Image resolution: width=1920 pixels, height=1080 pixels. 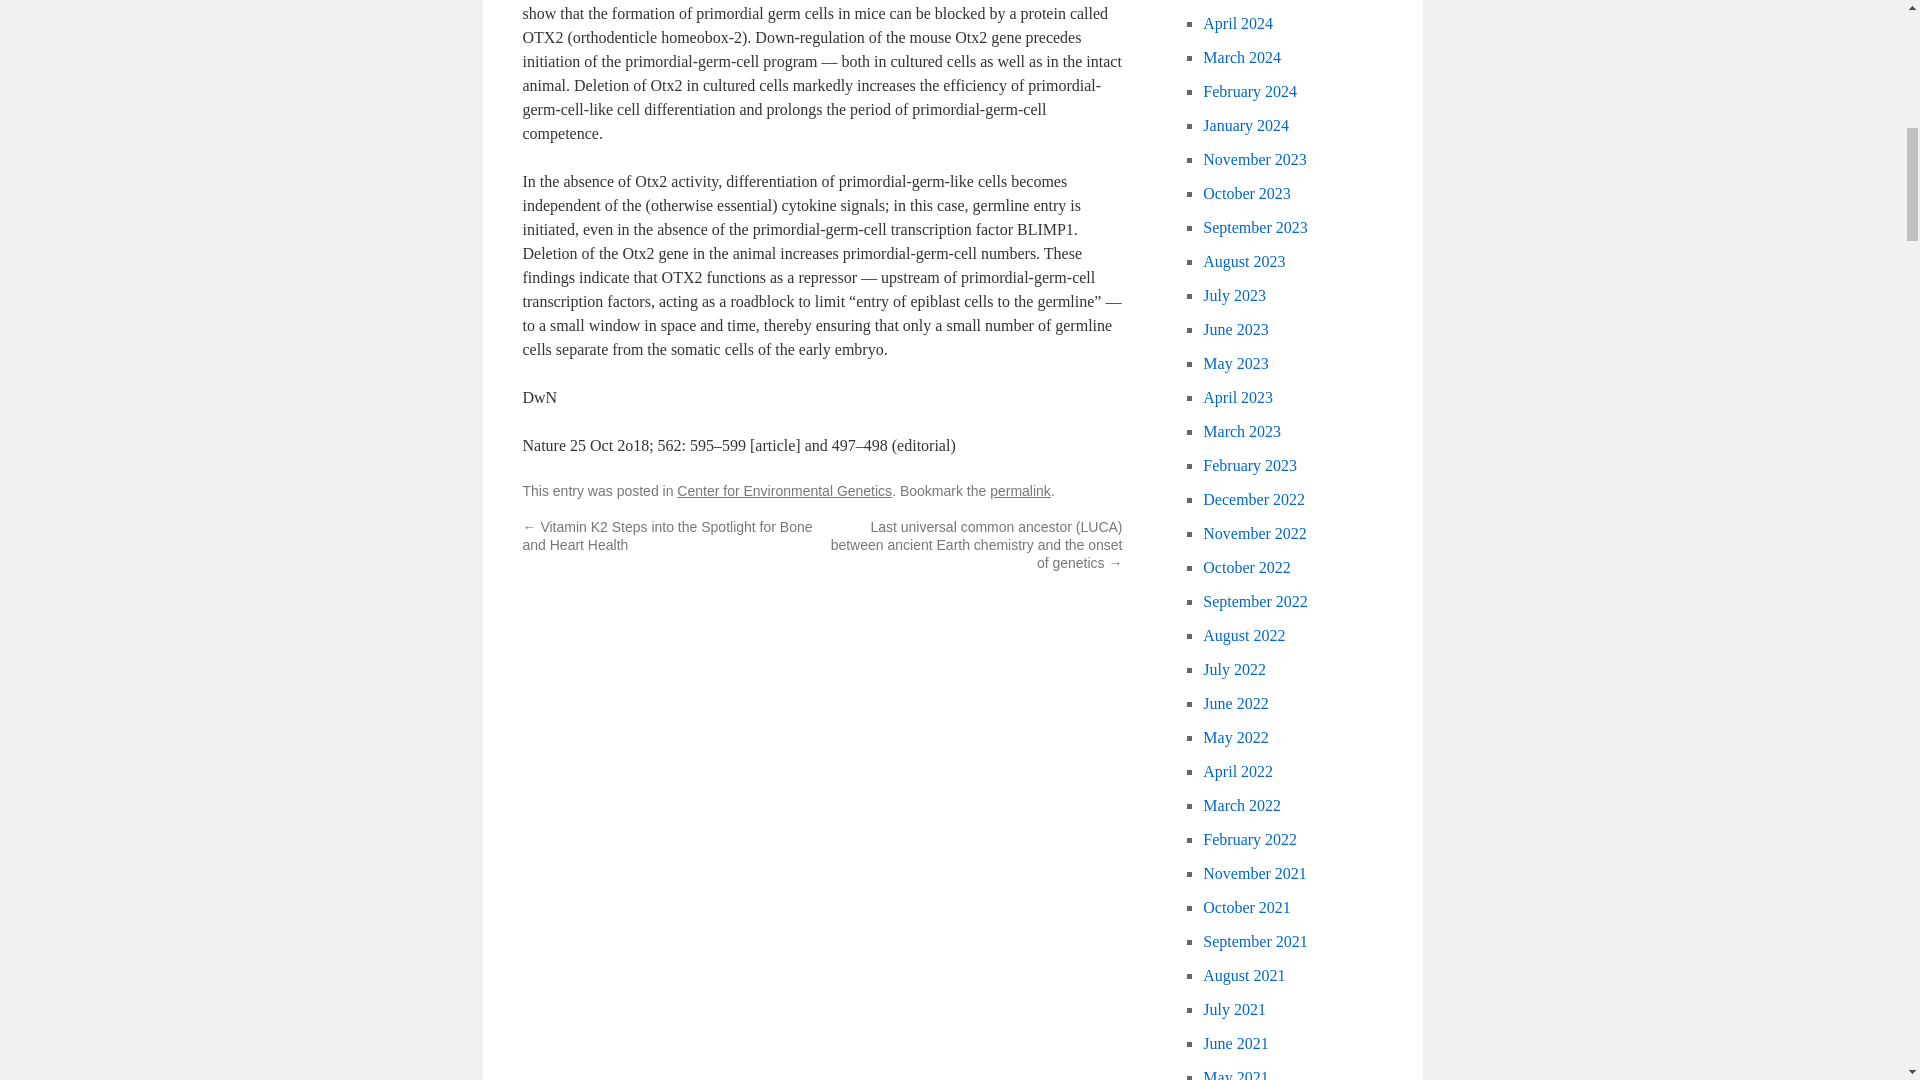 What do you see at coordinates (1244, 261) in the screenshot?
I see `August 2023` at bounding box center [1244, 261].